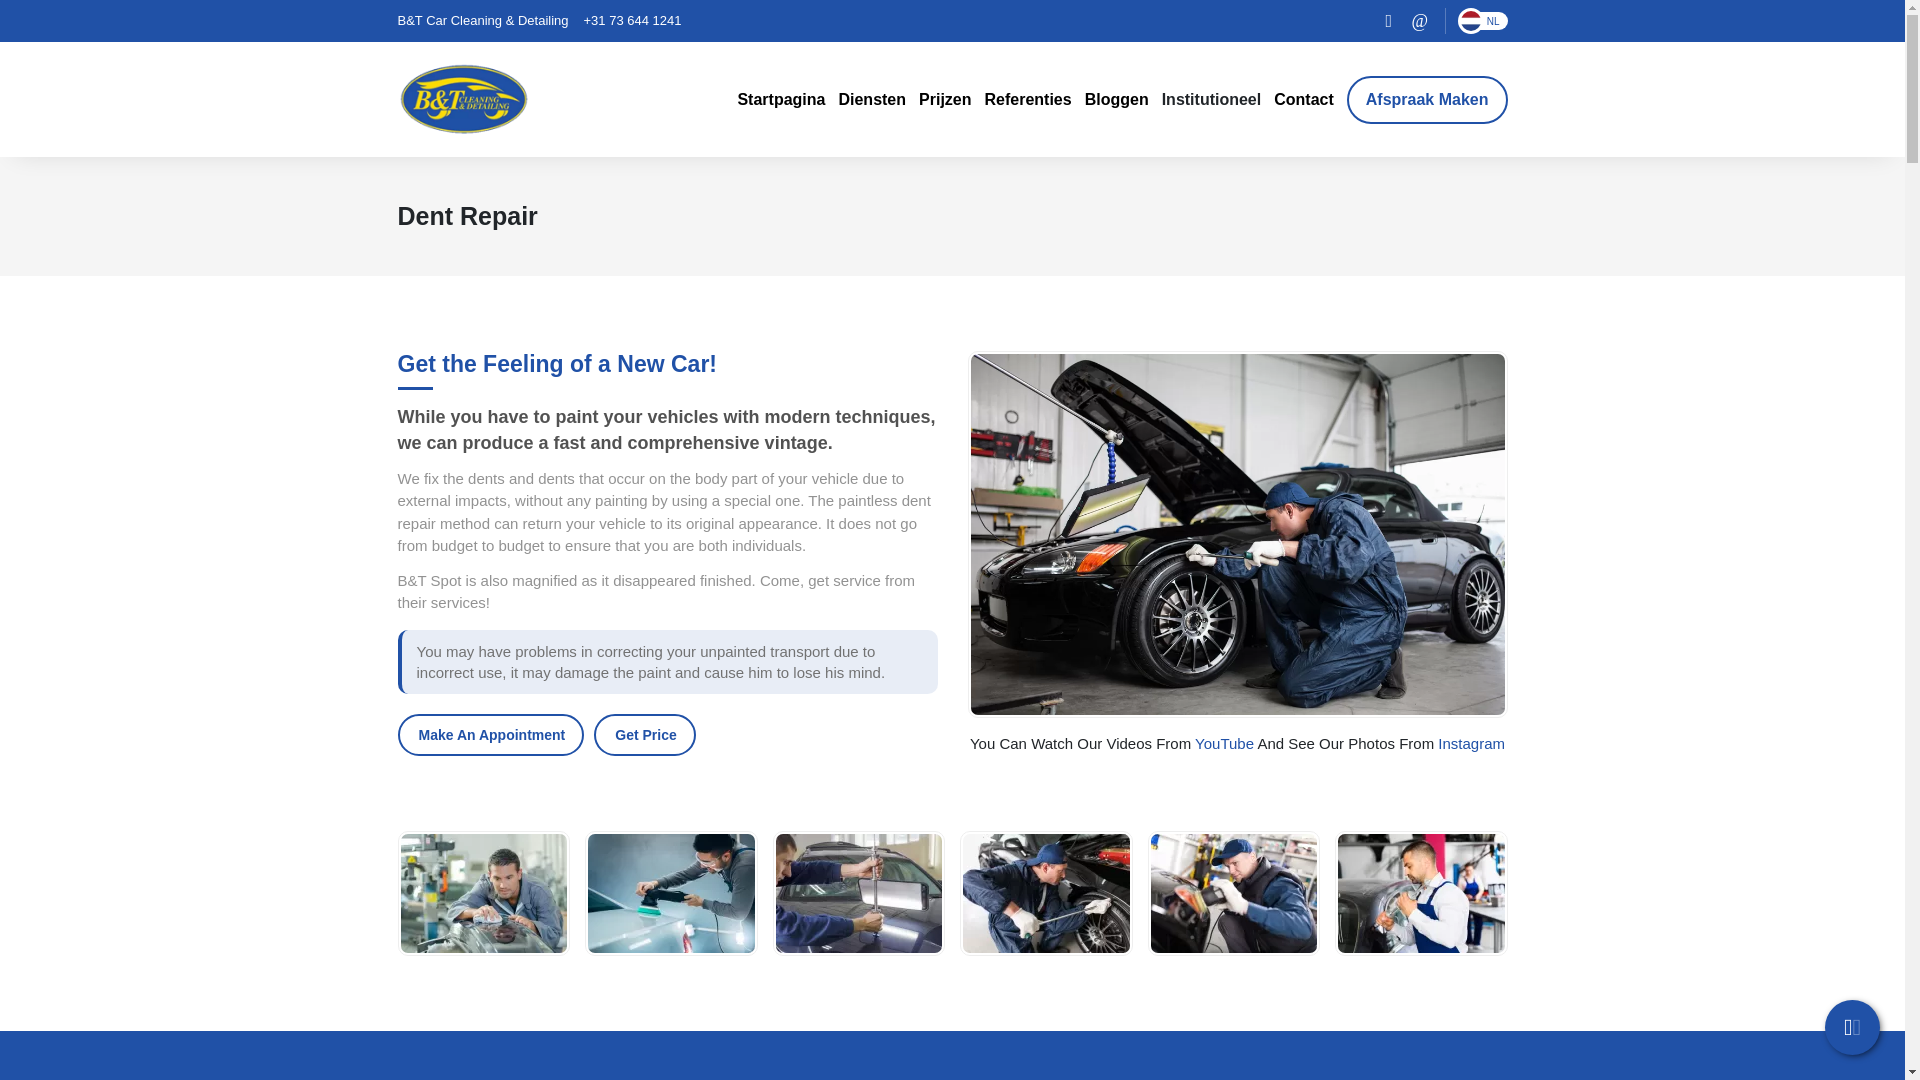  Describe the element at coordinates (872, 100) in the screenshot. I see `Diensten` at that location.